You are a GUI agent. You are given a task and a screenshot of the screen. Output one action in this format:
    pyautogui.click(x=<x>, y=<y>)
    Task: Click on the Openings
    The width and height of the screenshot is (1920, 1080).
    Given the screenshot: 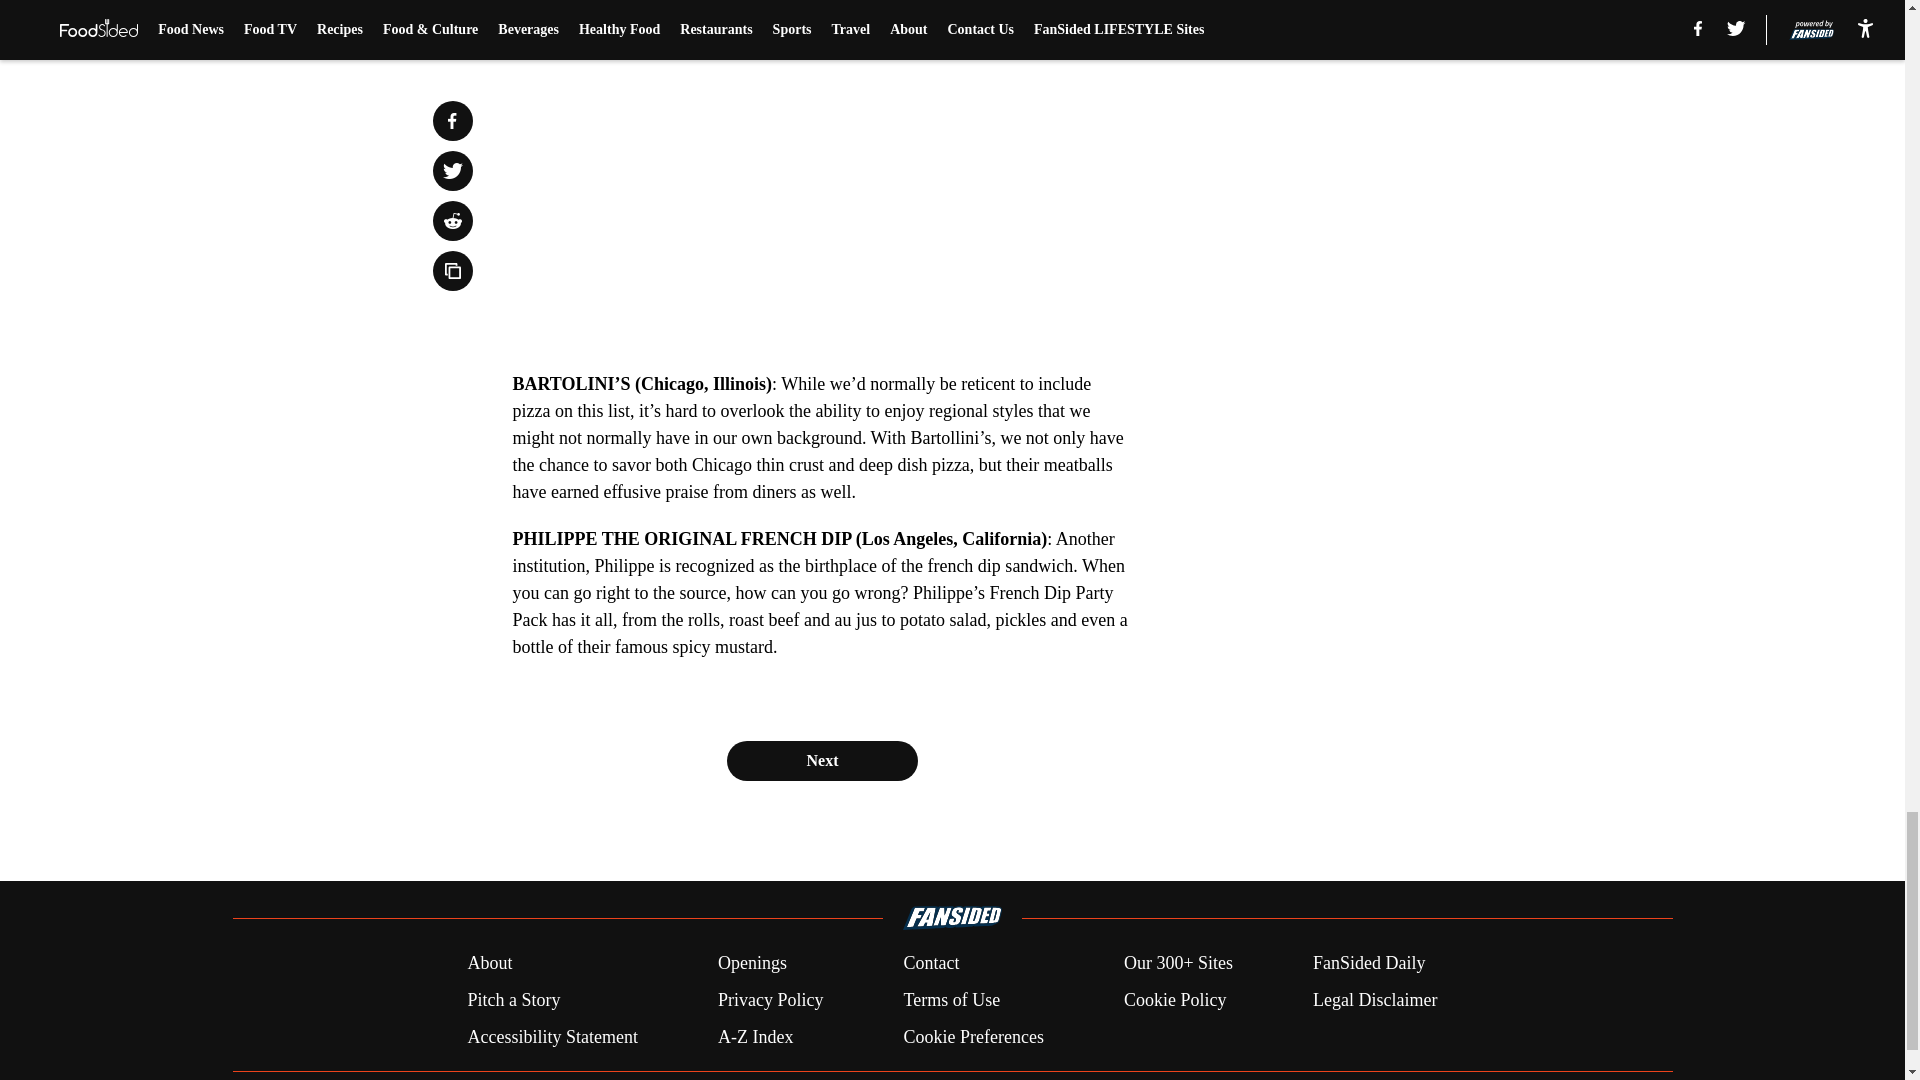 What is the action you would take?
    pyautogui.click(x=752, y=964)
    